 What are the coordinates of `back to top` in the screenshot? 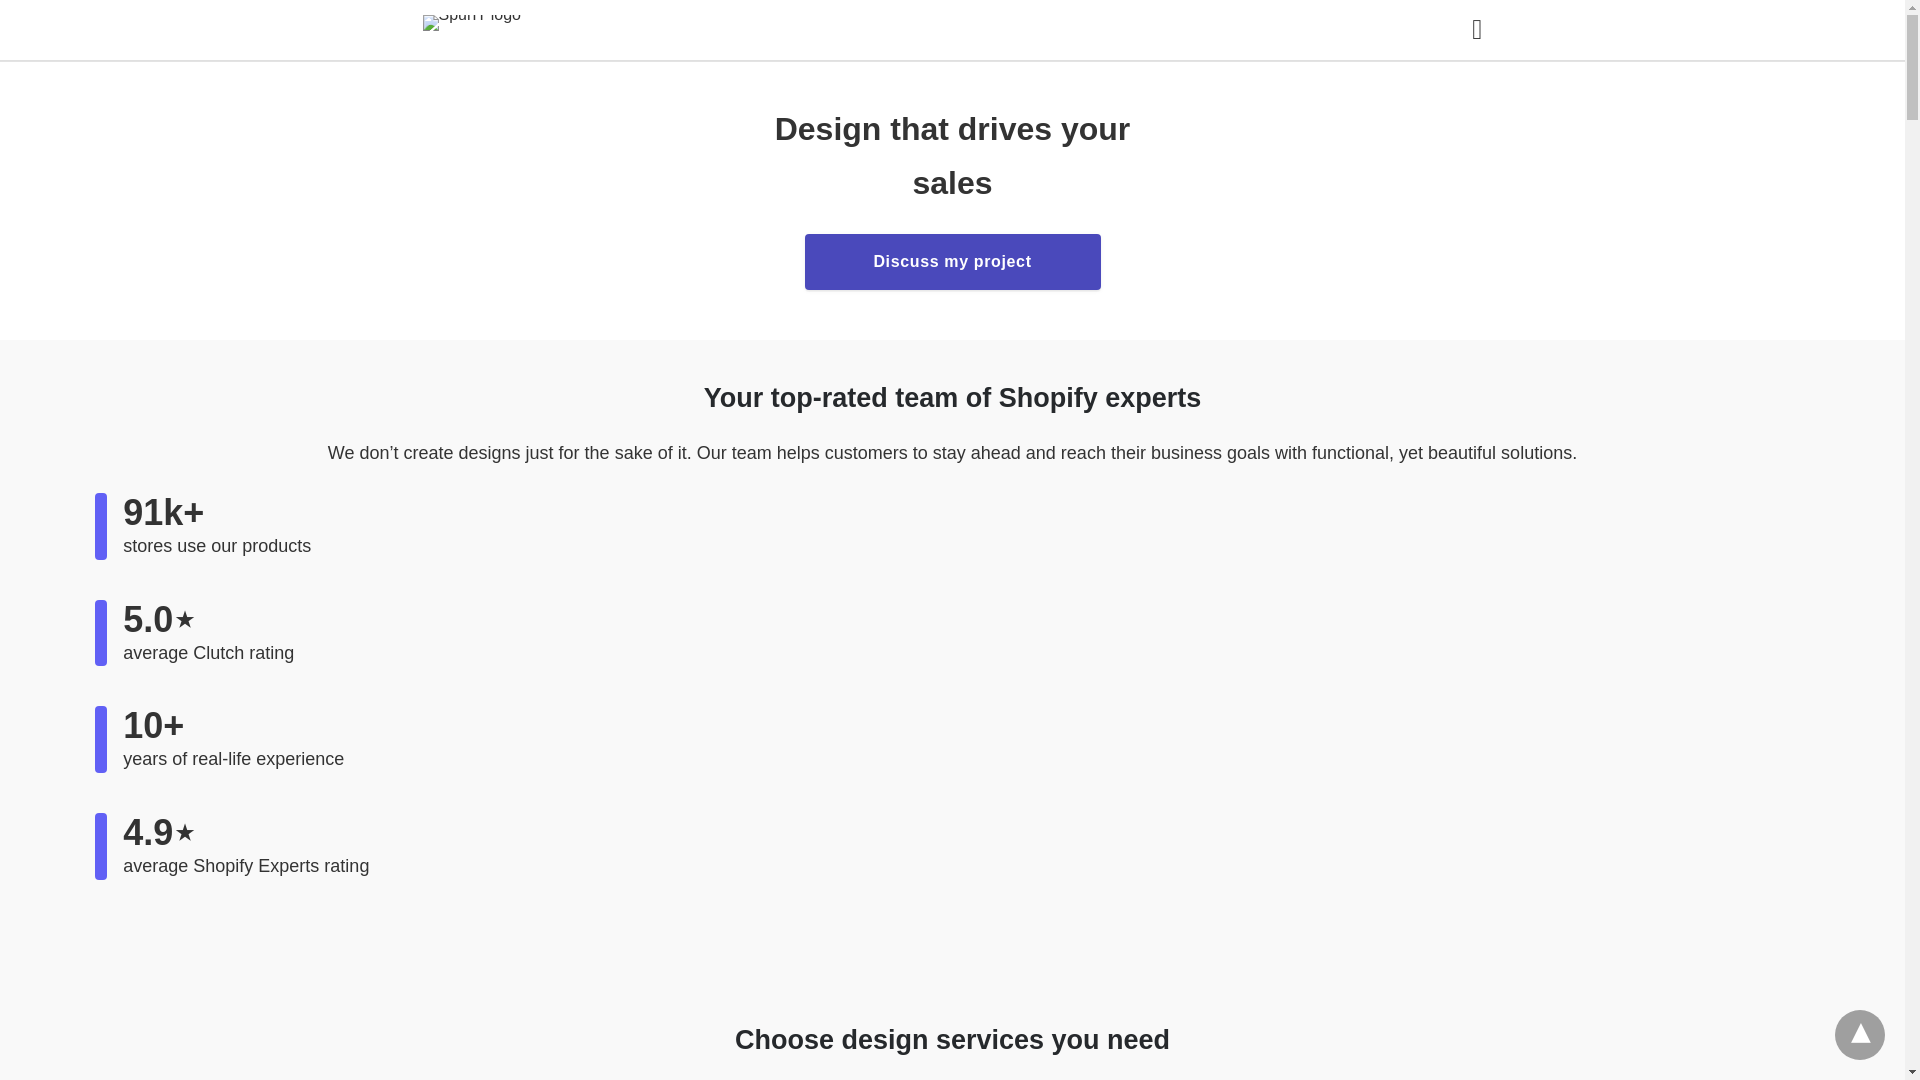 It's located at (1860, 1034).